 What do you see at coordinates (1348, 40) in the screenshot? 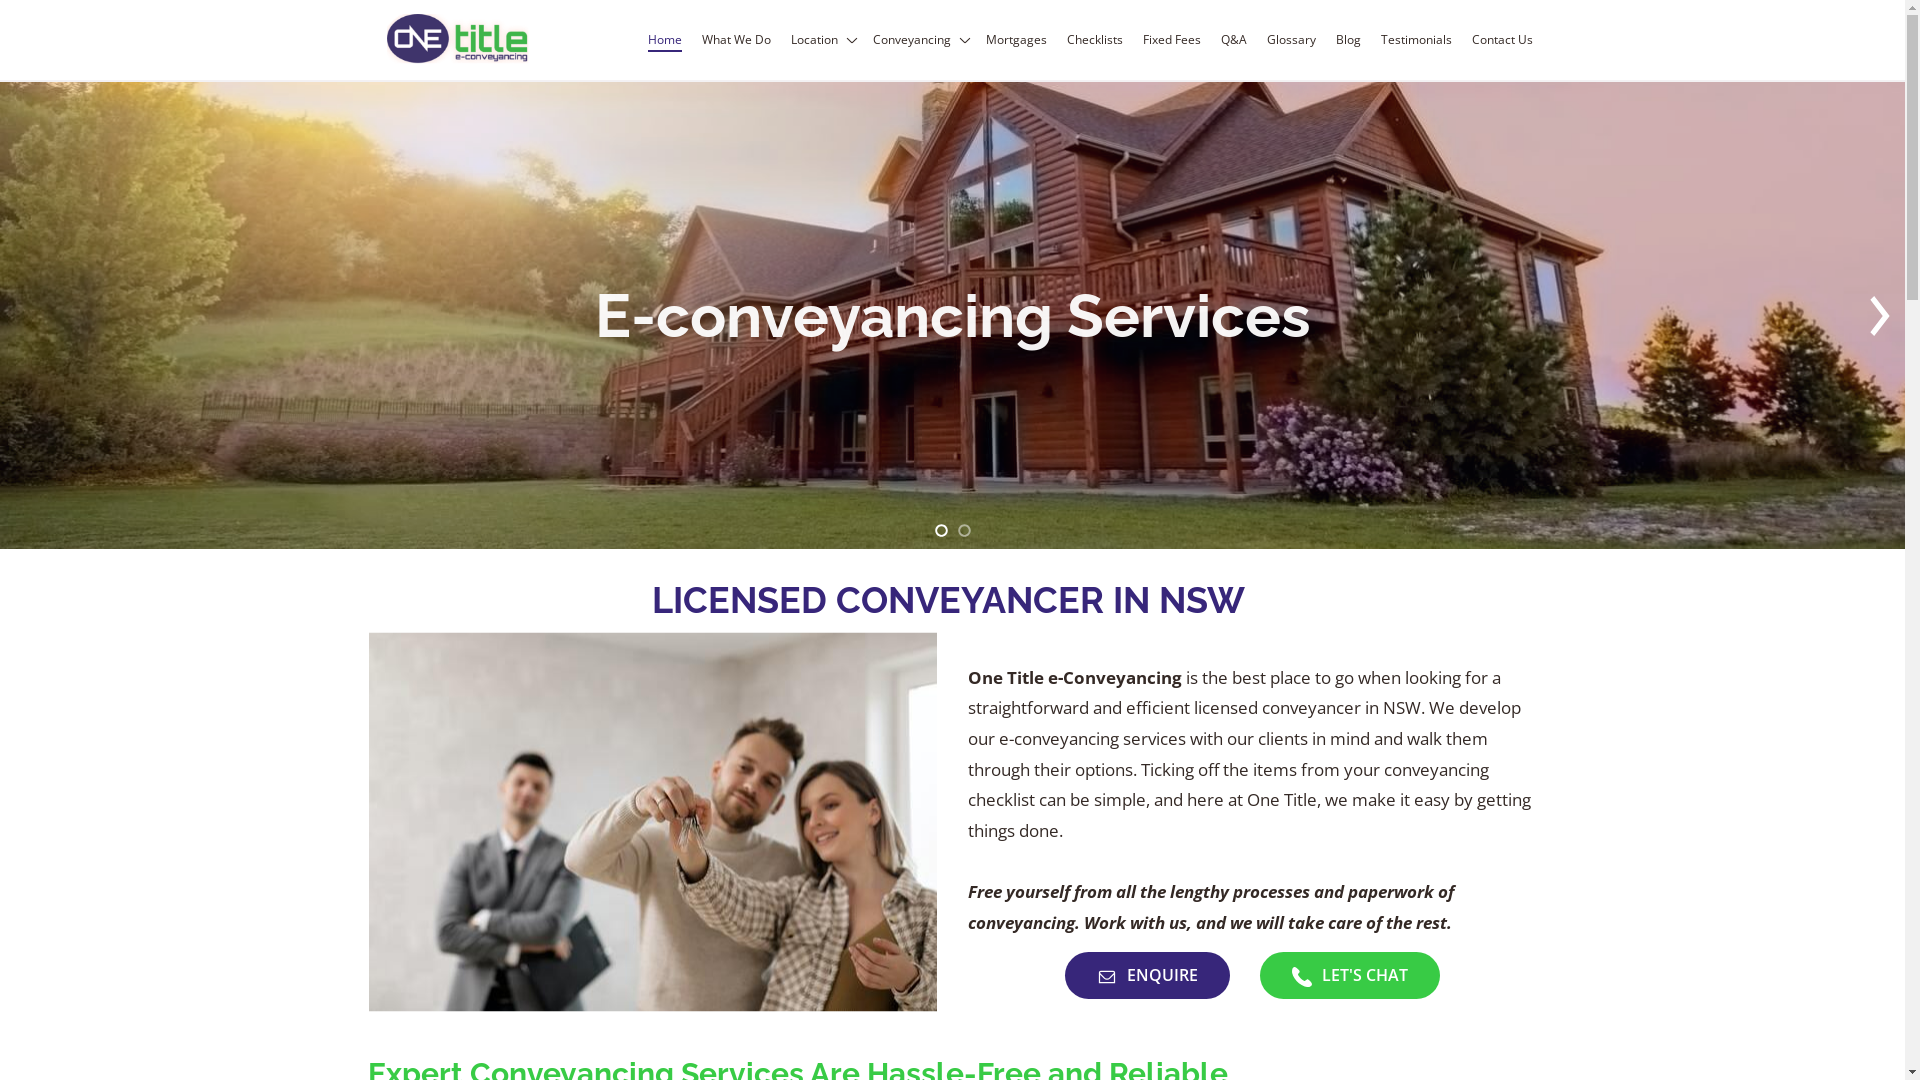
I see `Blog` at bounding box center [1348, 40].